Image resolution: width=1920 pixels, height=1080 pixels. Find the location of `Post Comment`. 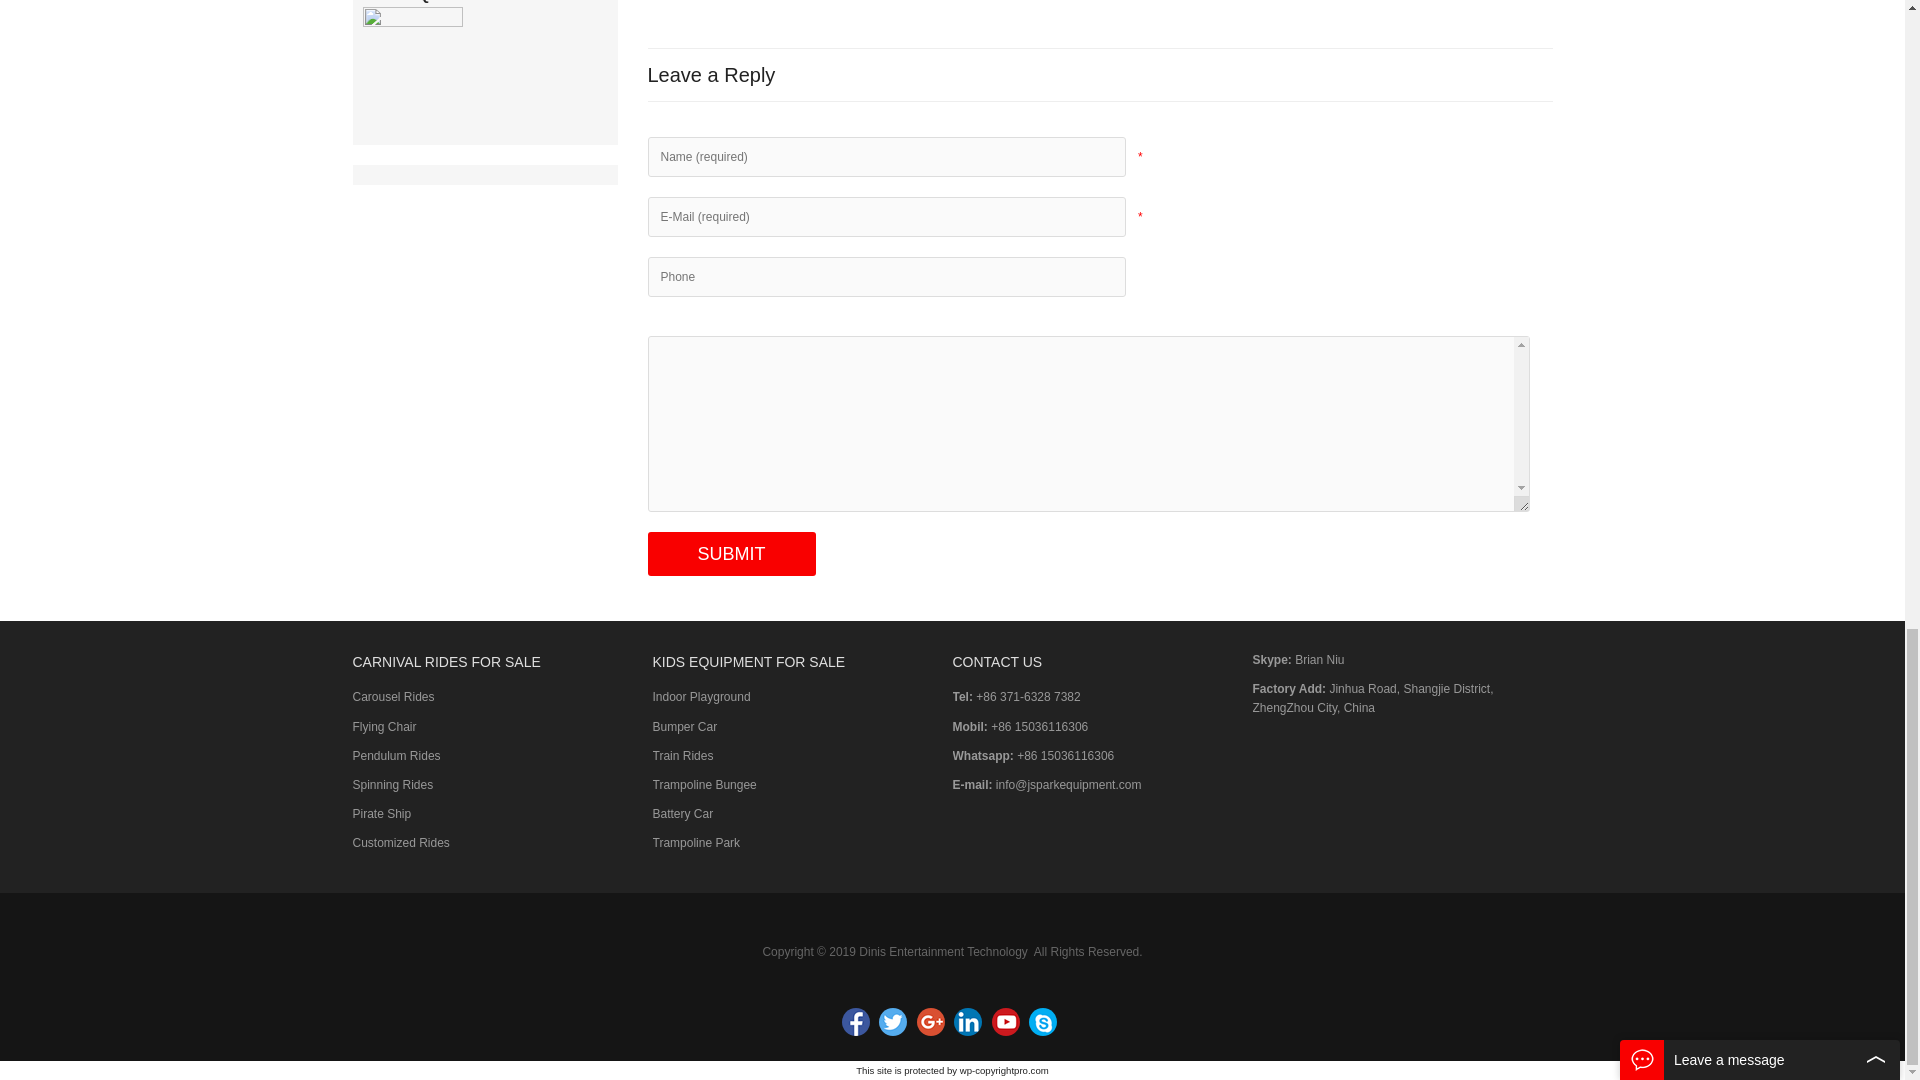

Post Comment is located at coordinates (732, 554).